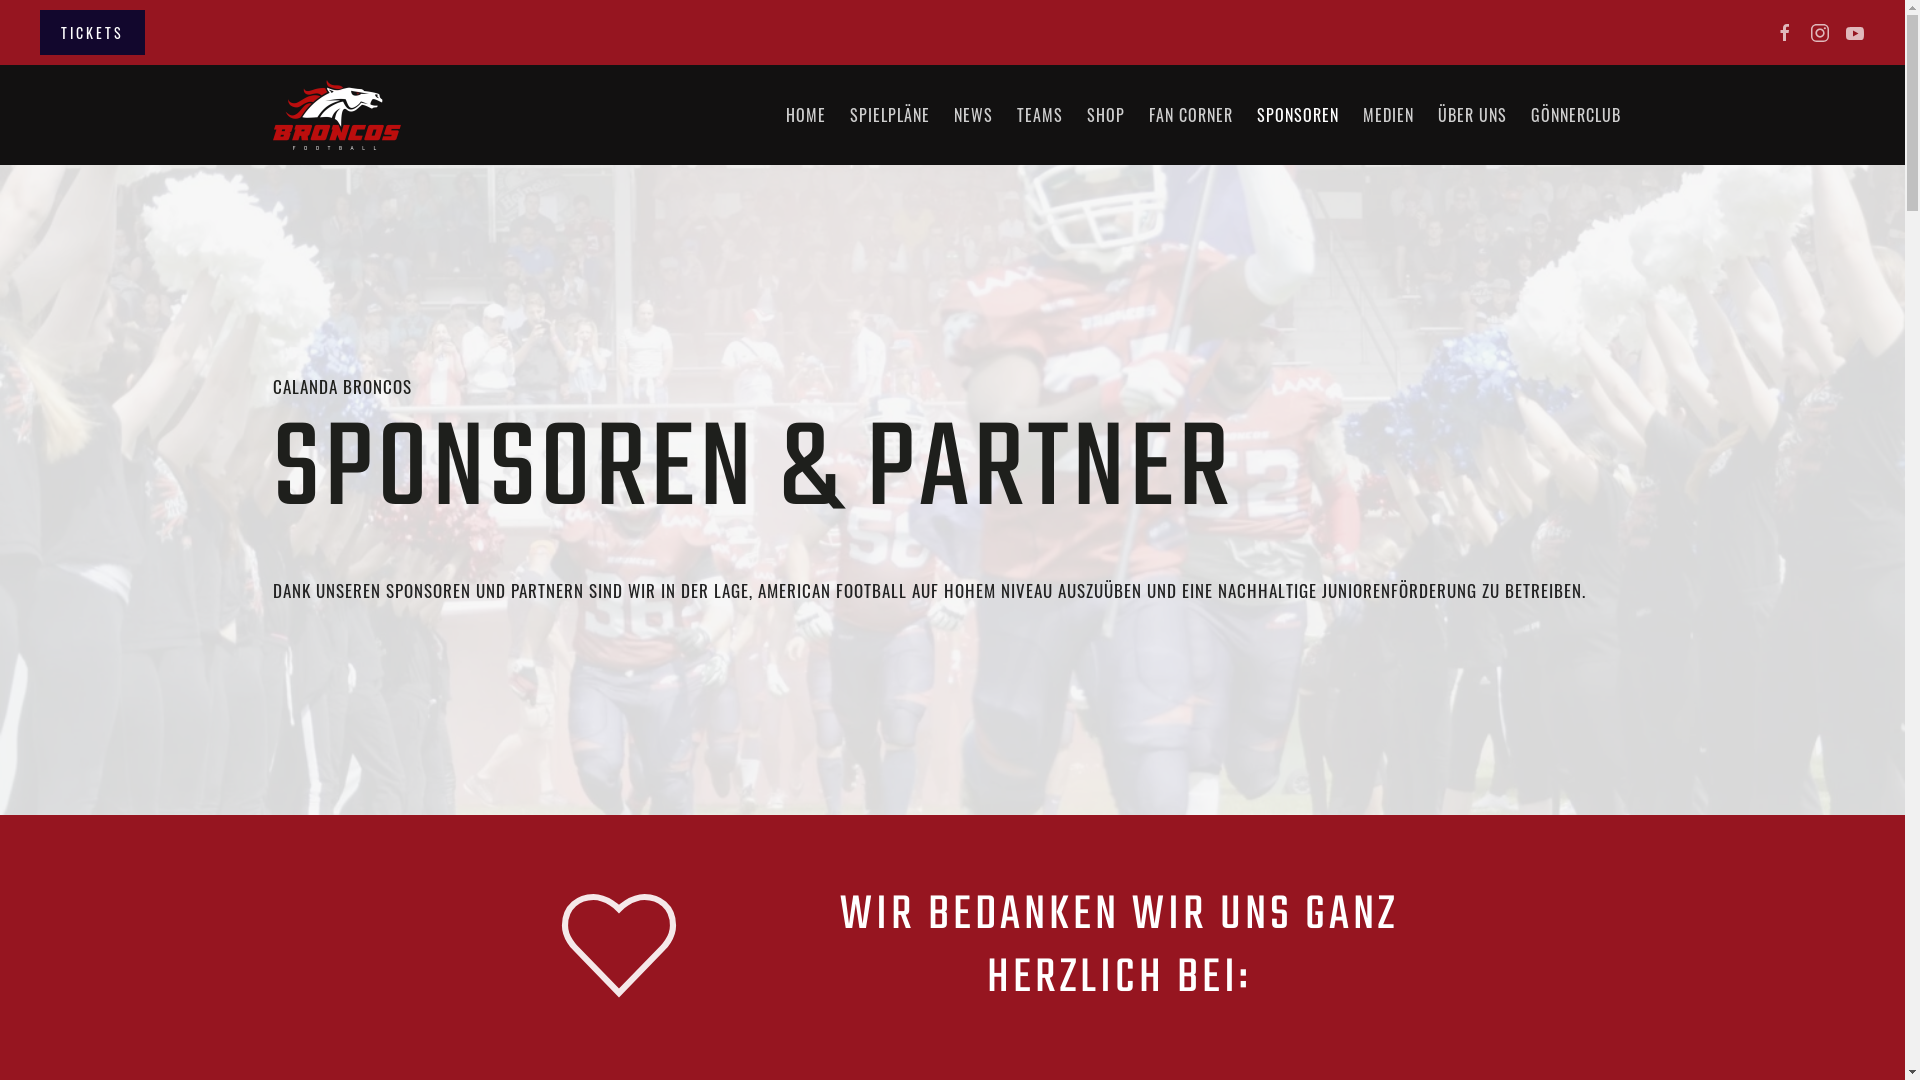 Image resolution: width=1920 pixels, height=1080 pixels. I want to click on HOME, so click(806, 115).